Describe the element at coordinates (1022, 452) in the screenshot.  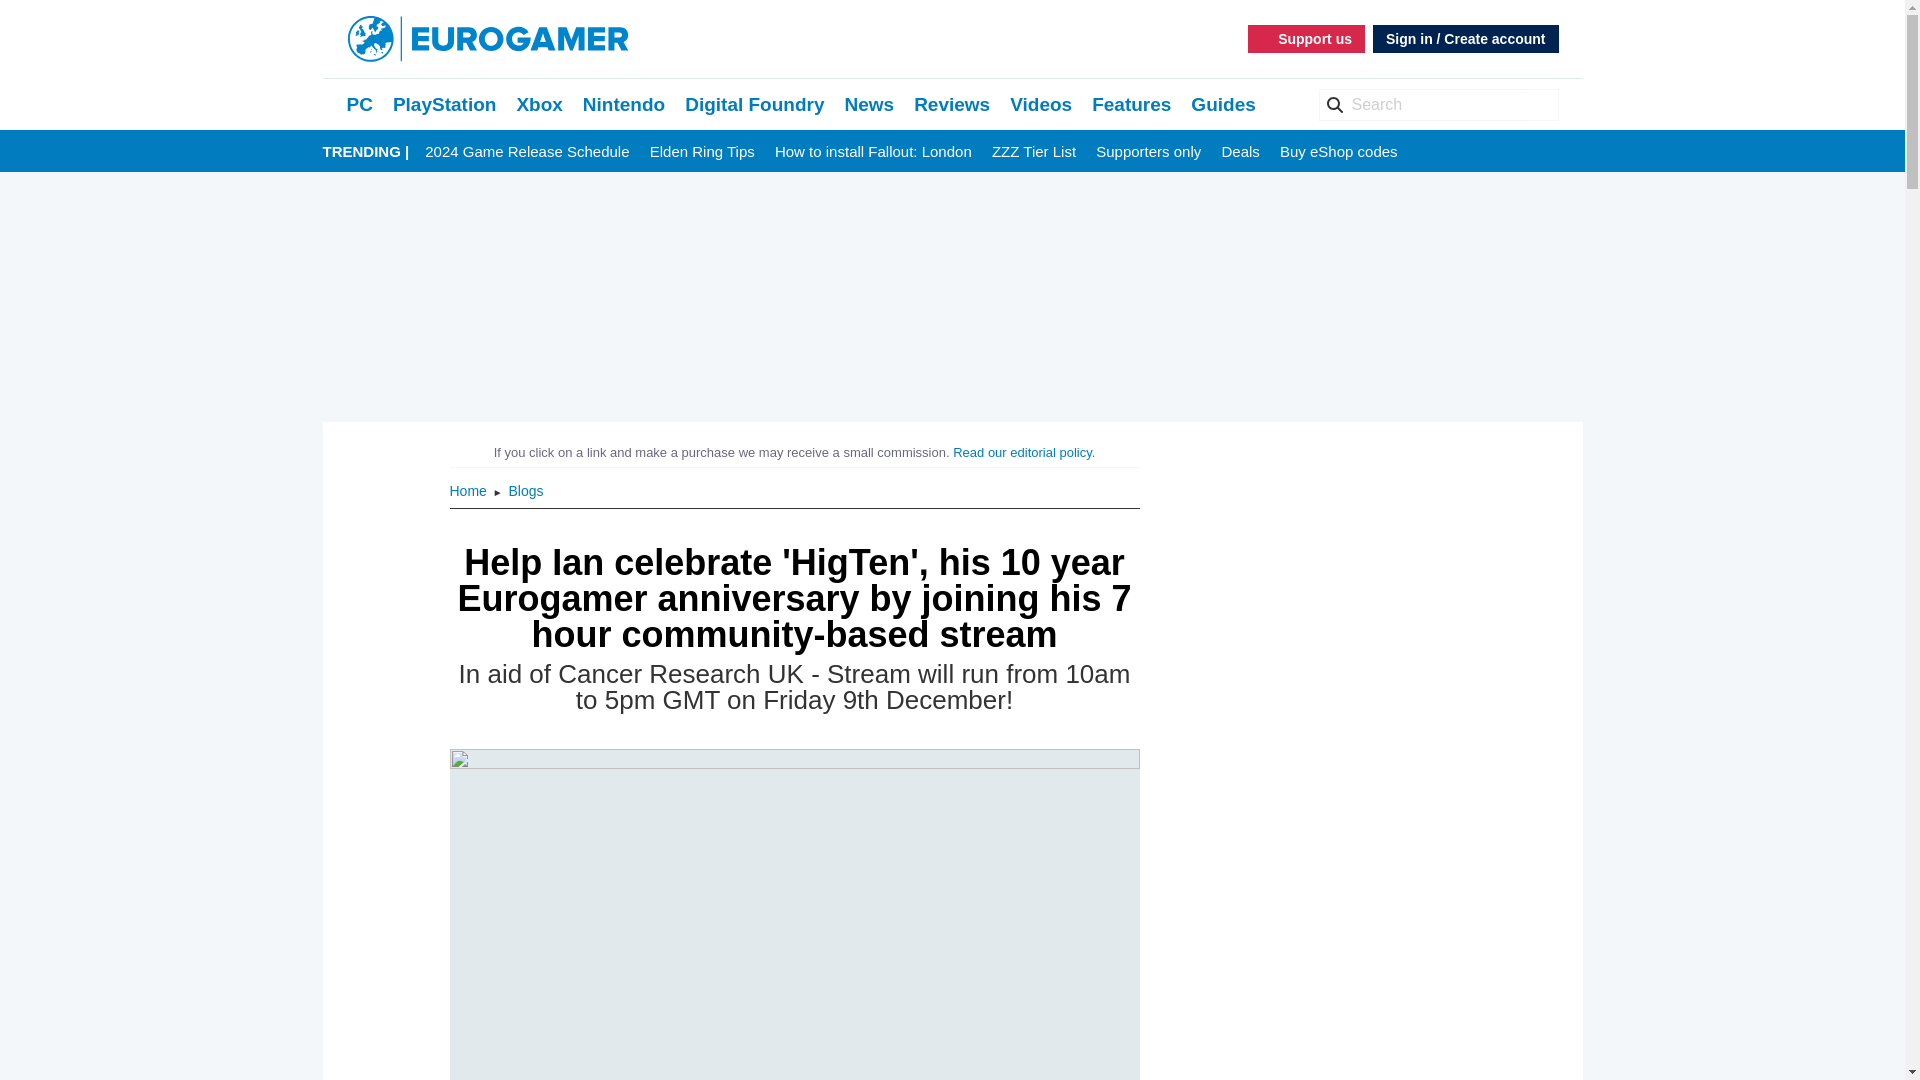
I see `Read our editorial policy` at that location.